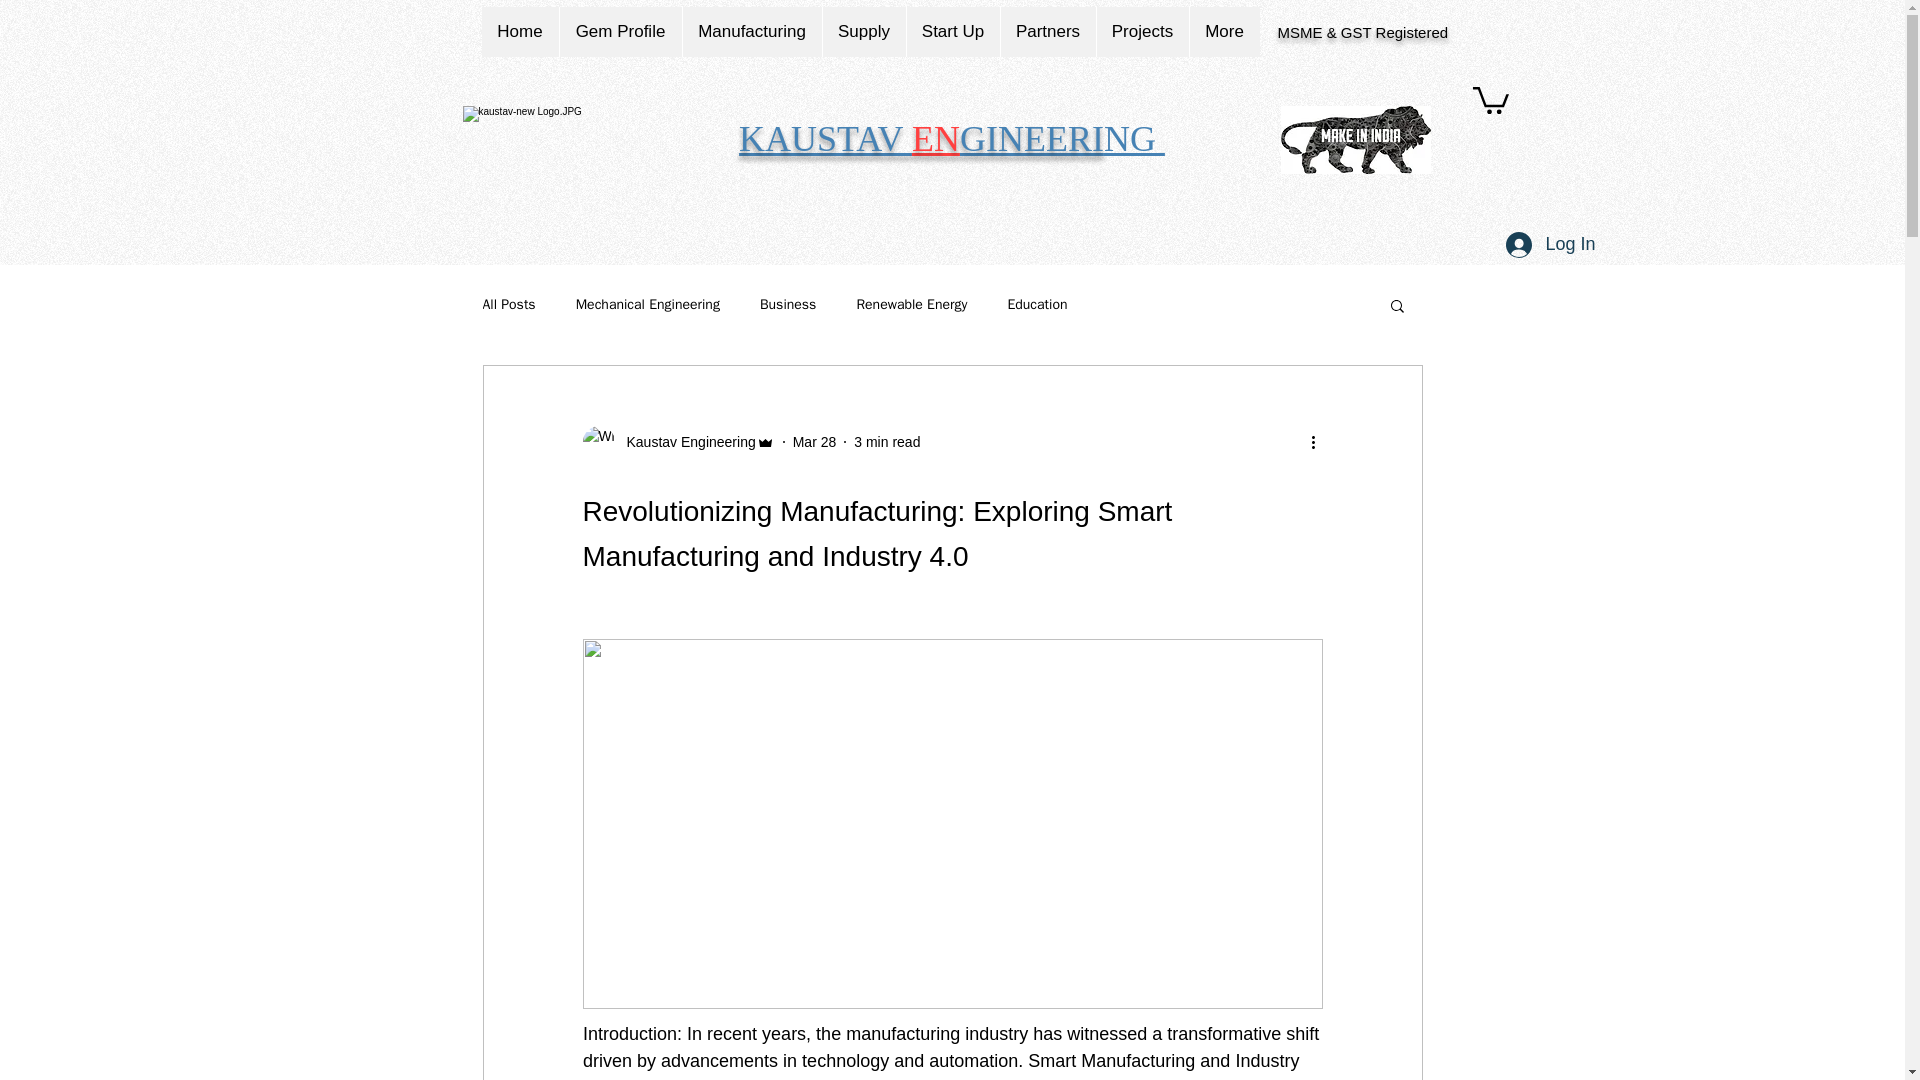 The height and width of the screenshot is (1080, 1920). What do you see at coordinates (620, 32) in the screenshot?
I see `Gem Profile` at bounding box center [620, 32].